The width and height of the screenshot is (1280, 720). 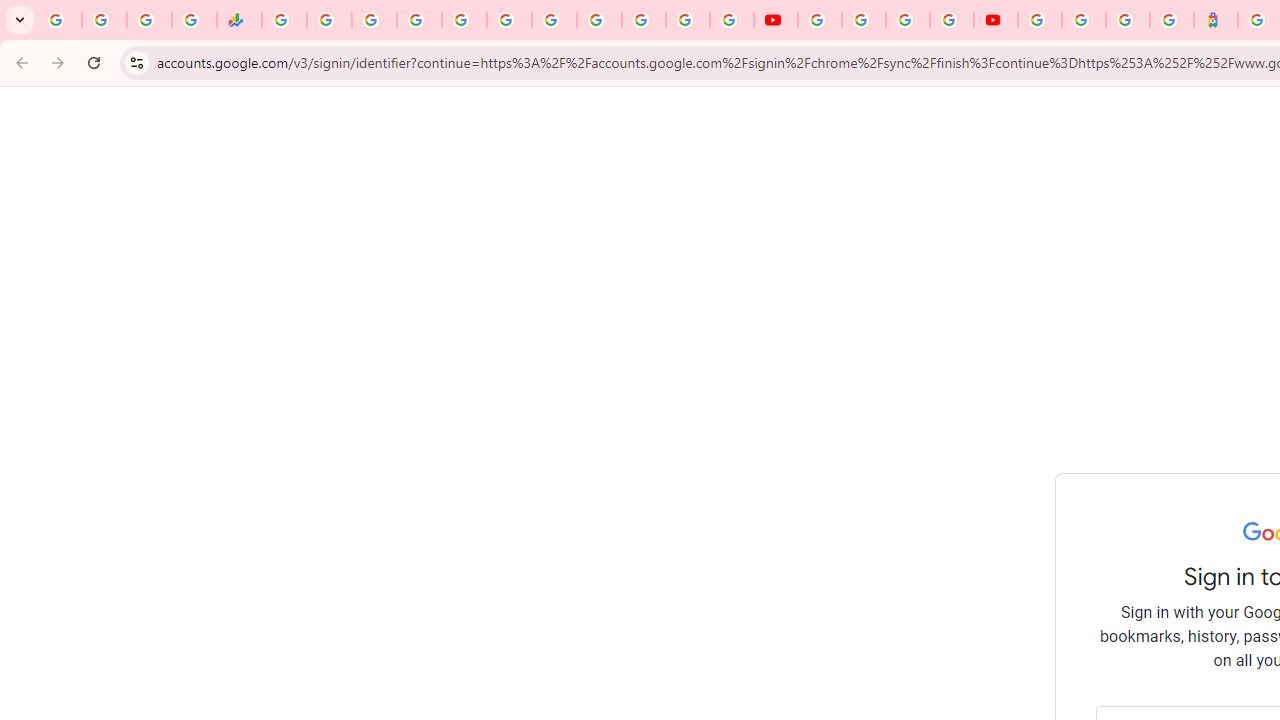 I want to click on Content Creator Programs & Opportunities - YouTube Creators, so click(x=996, y=20).